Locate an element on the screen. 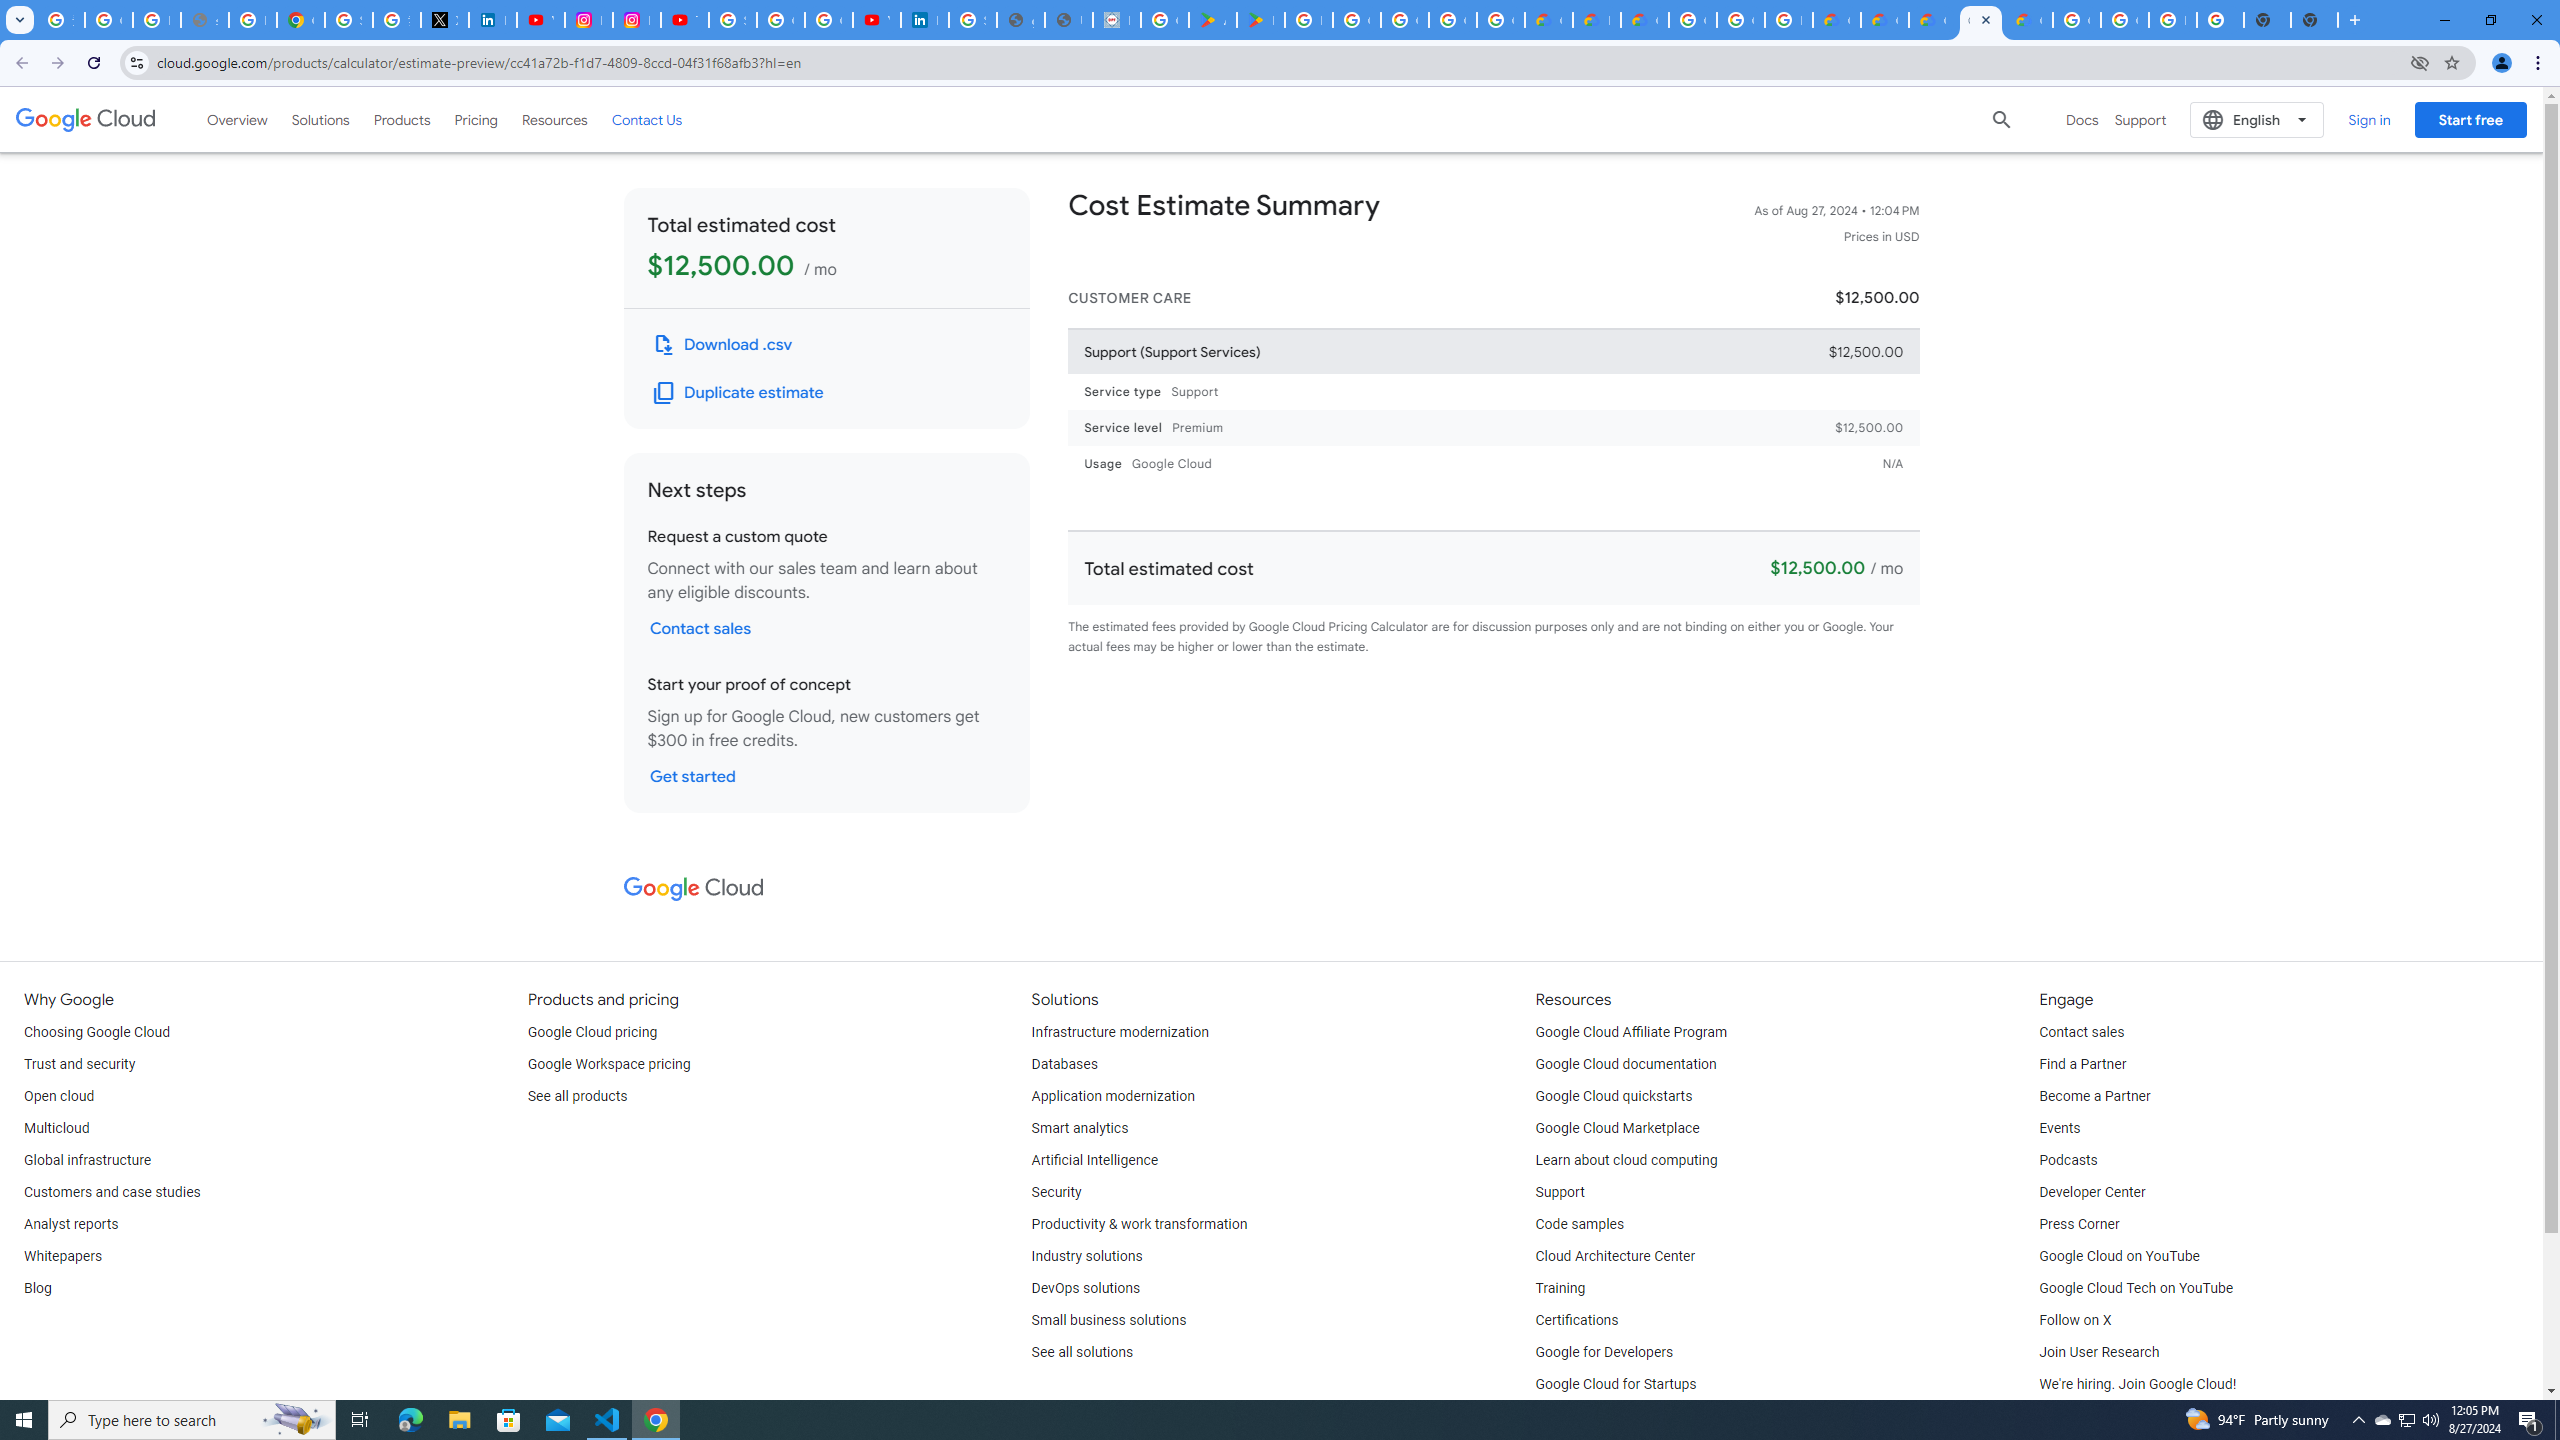  Sign in - Google Accounts is located at coordinates (732, 20).